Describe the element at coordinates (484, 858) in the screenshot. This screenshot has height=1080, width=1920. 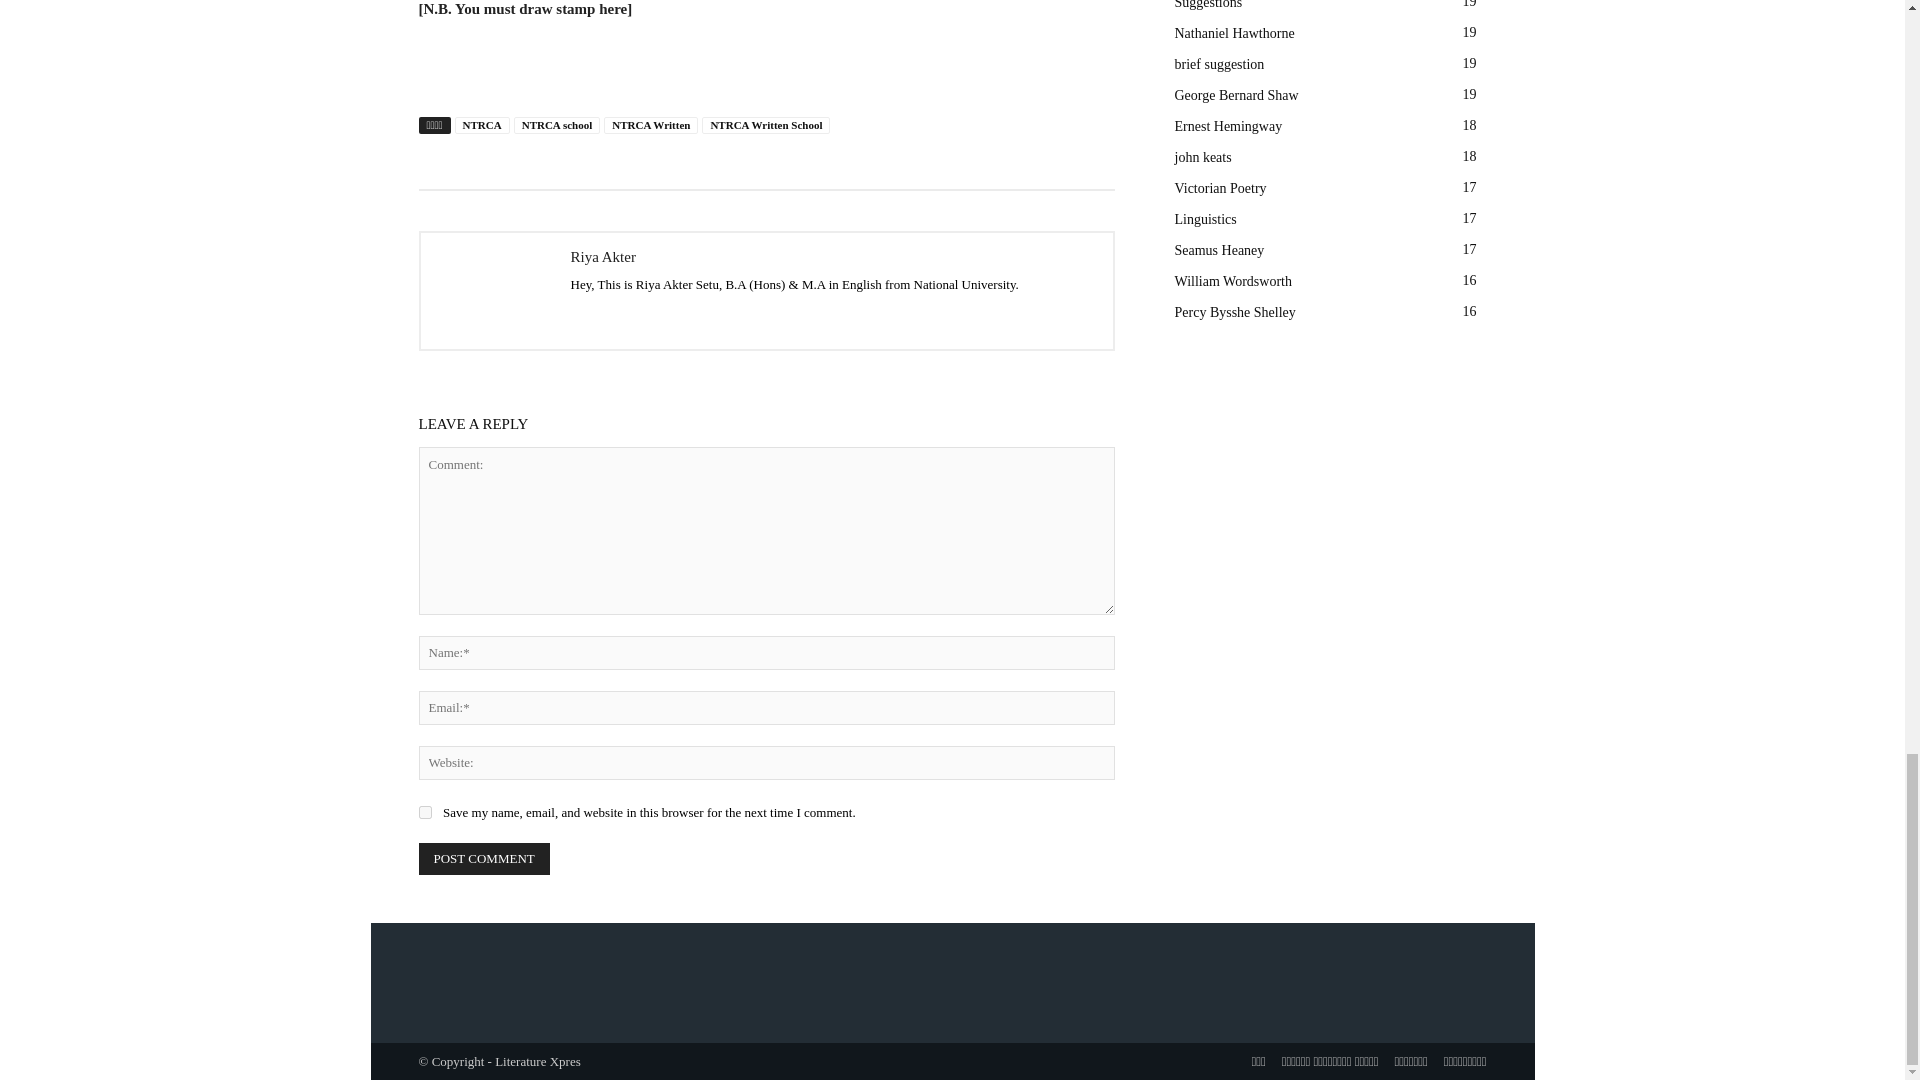
I see `Post Comment` at that location.